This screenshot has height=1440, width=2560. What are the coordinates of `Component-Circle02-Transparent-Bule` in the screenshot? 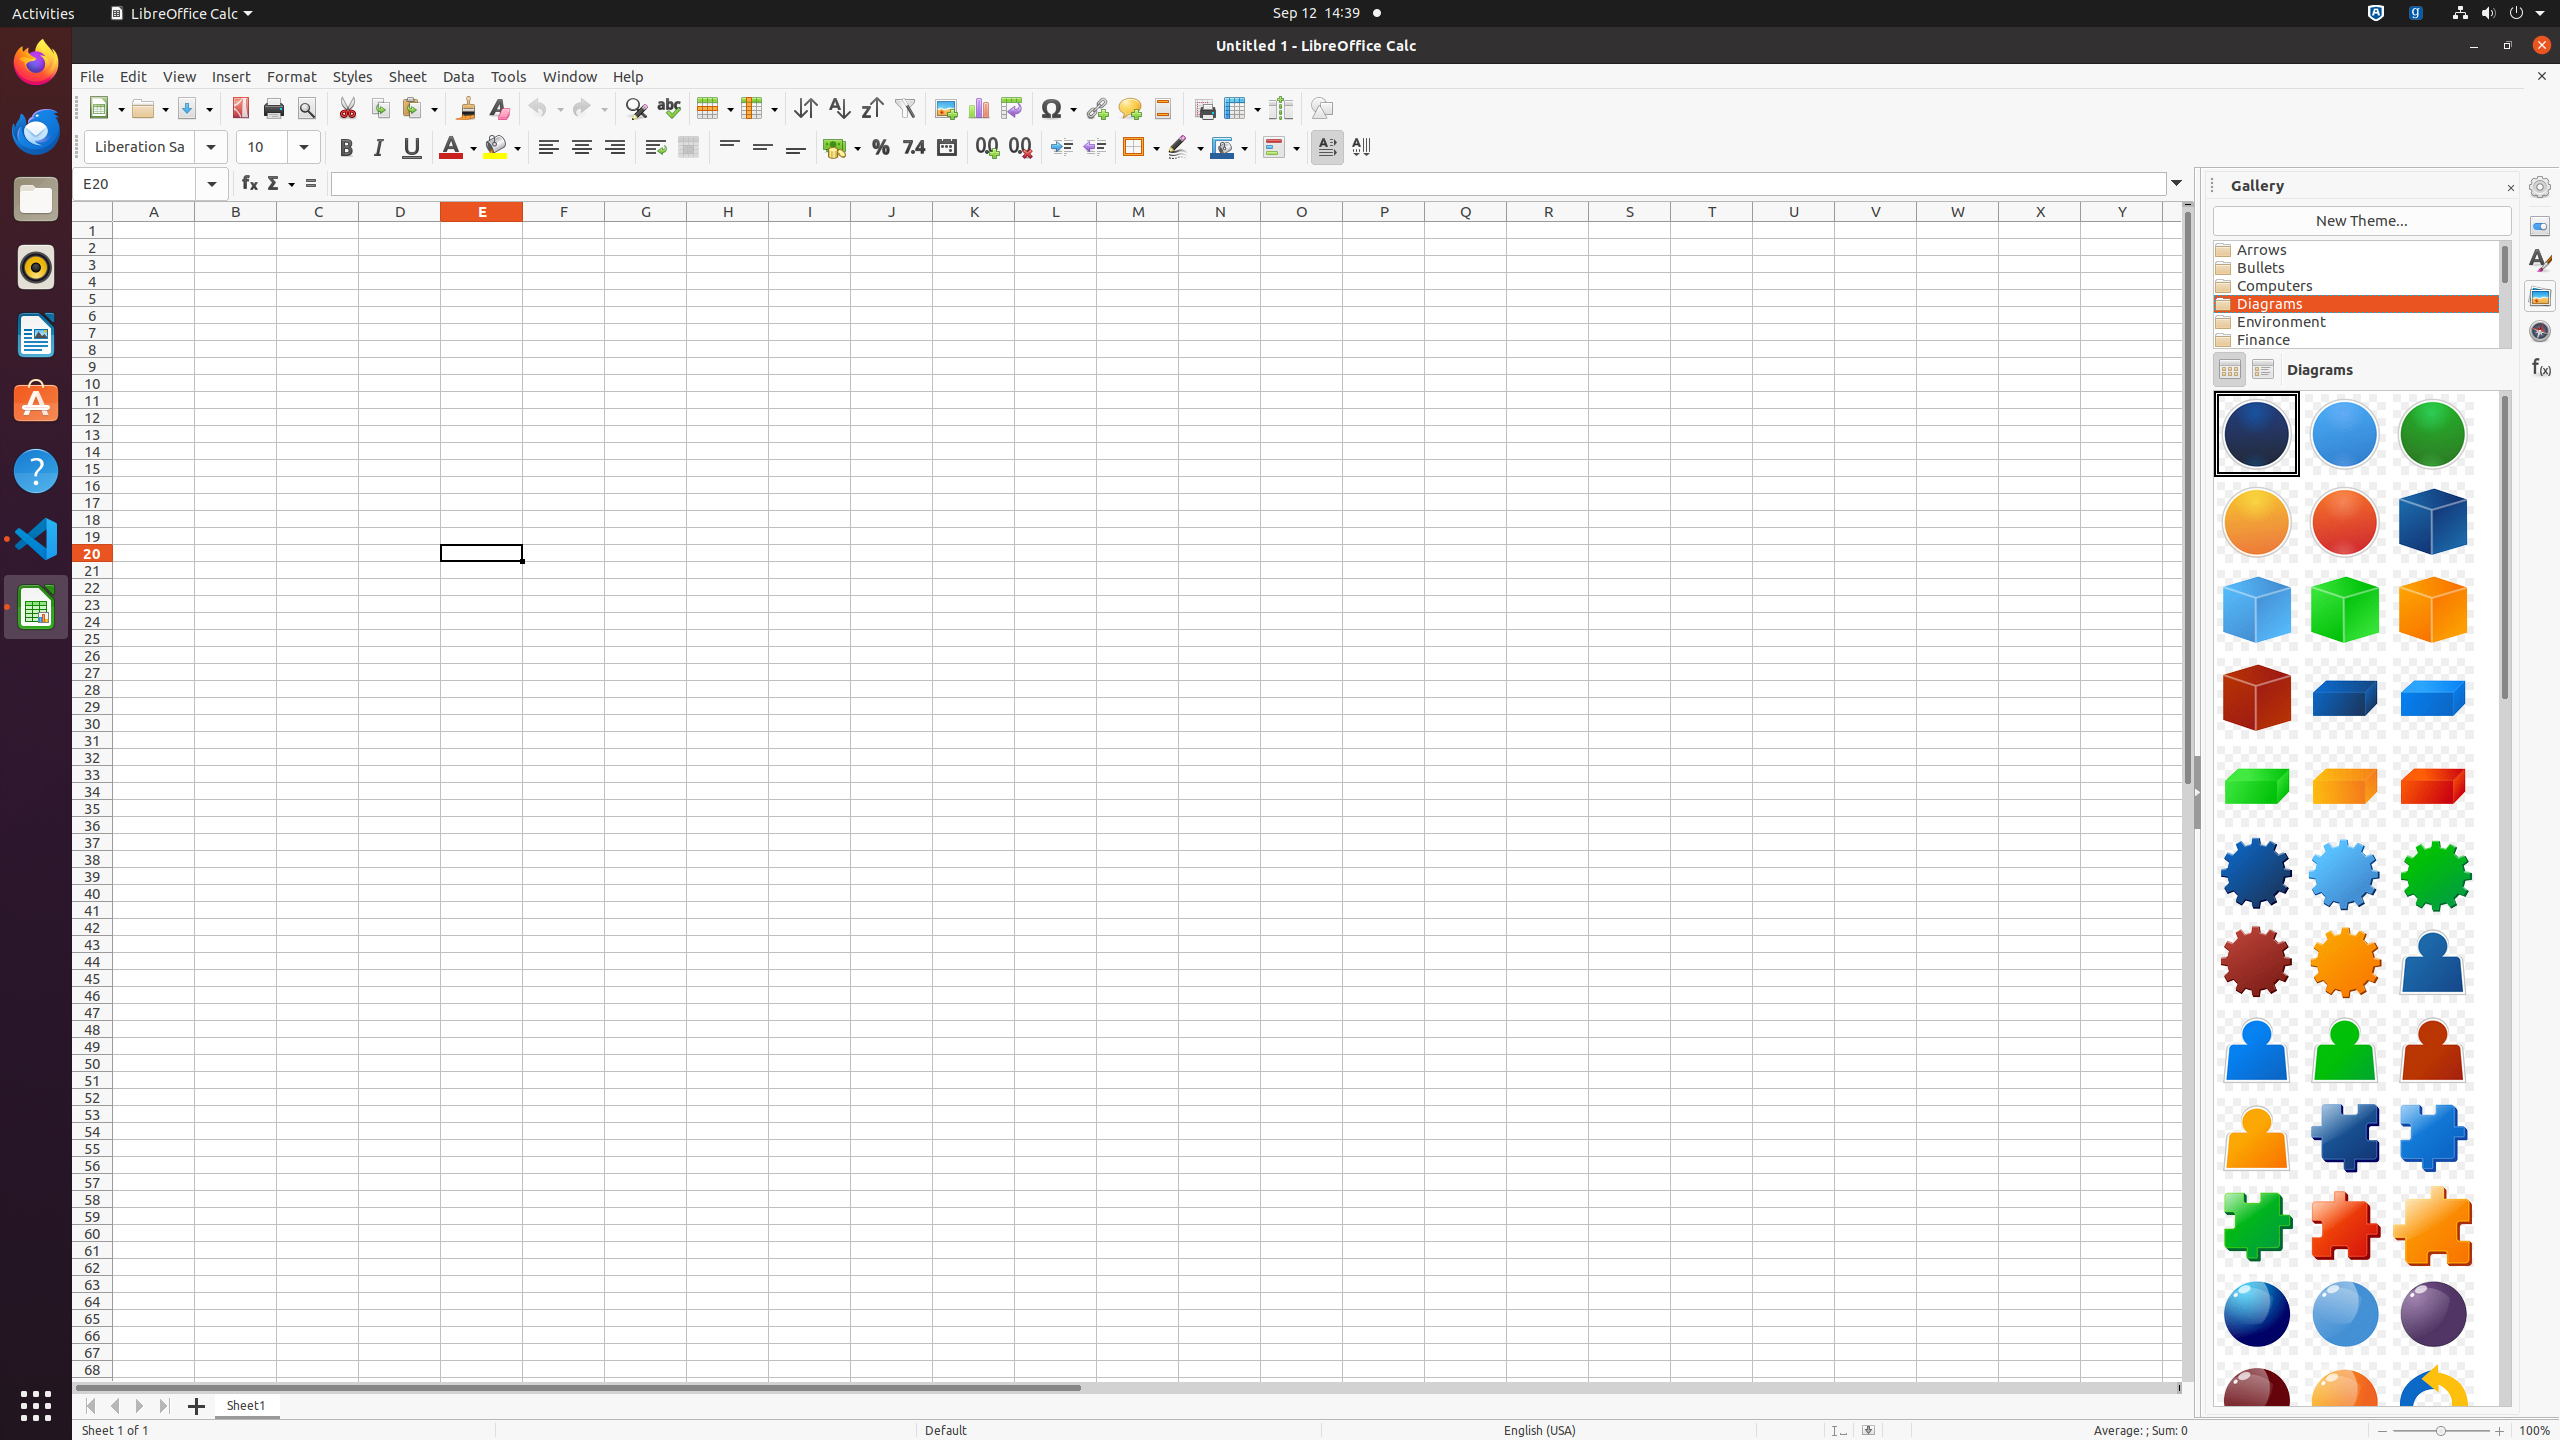 It's located at (2345, 434).